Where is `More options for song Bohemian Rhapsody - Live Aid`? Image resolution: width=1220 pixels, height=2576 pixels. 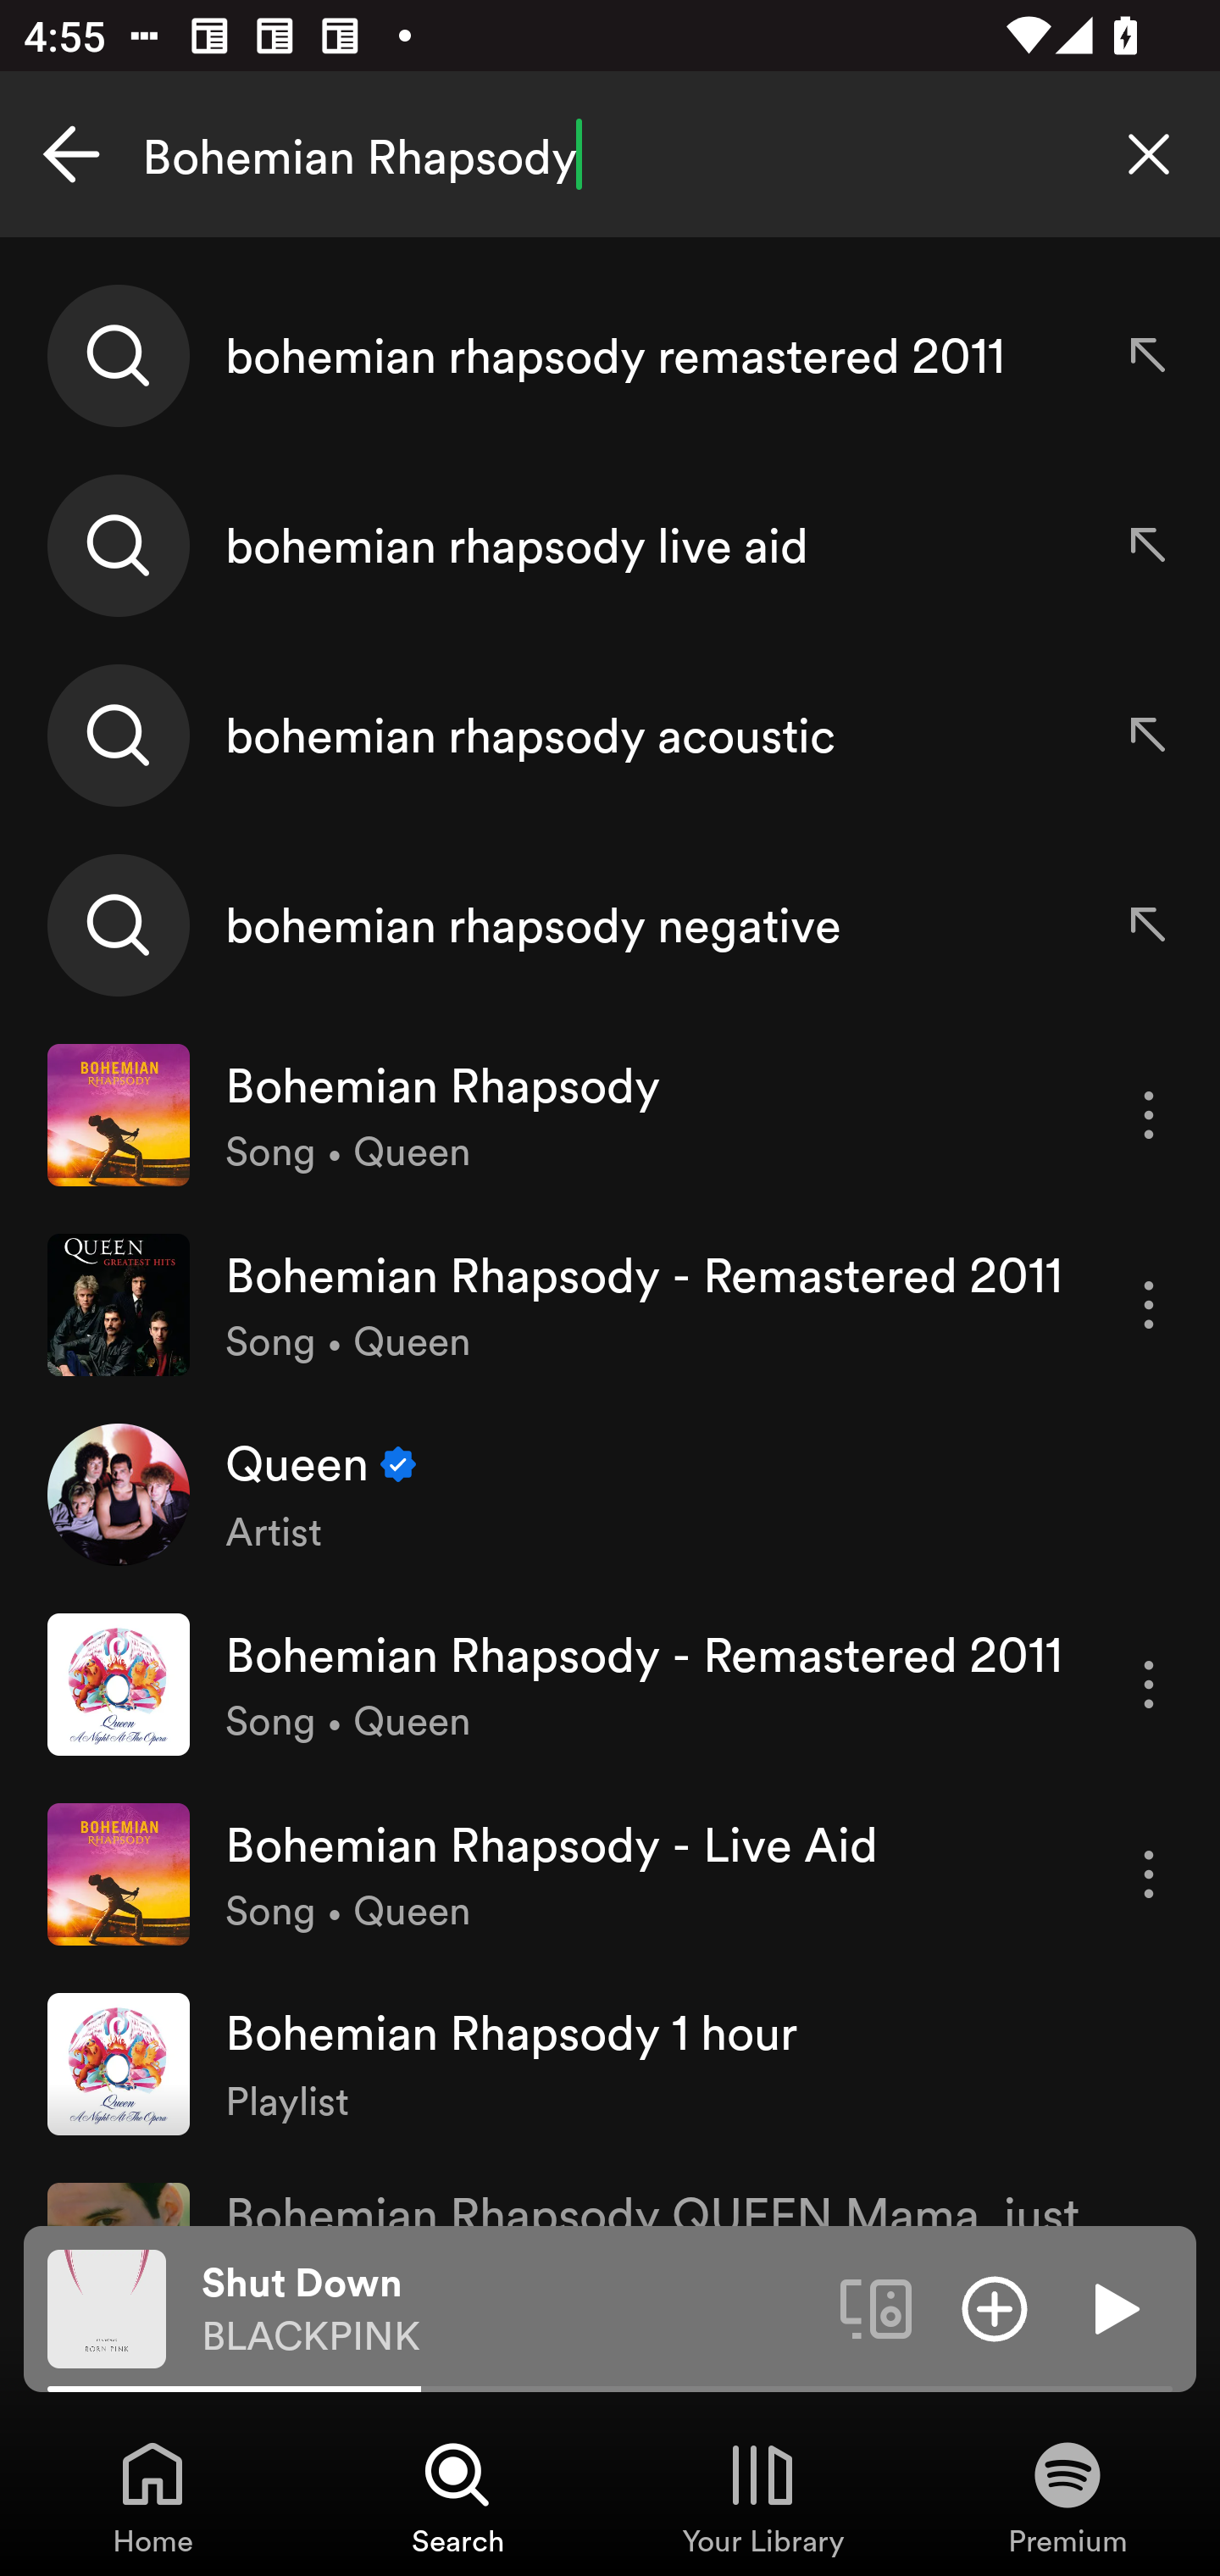
More options for song Bohemian Rhapsody - Live Aid is located at coordinates (1149, 1874).